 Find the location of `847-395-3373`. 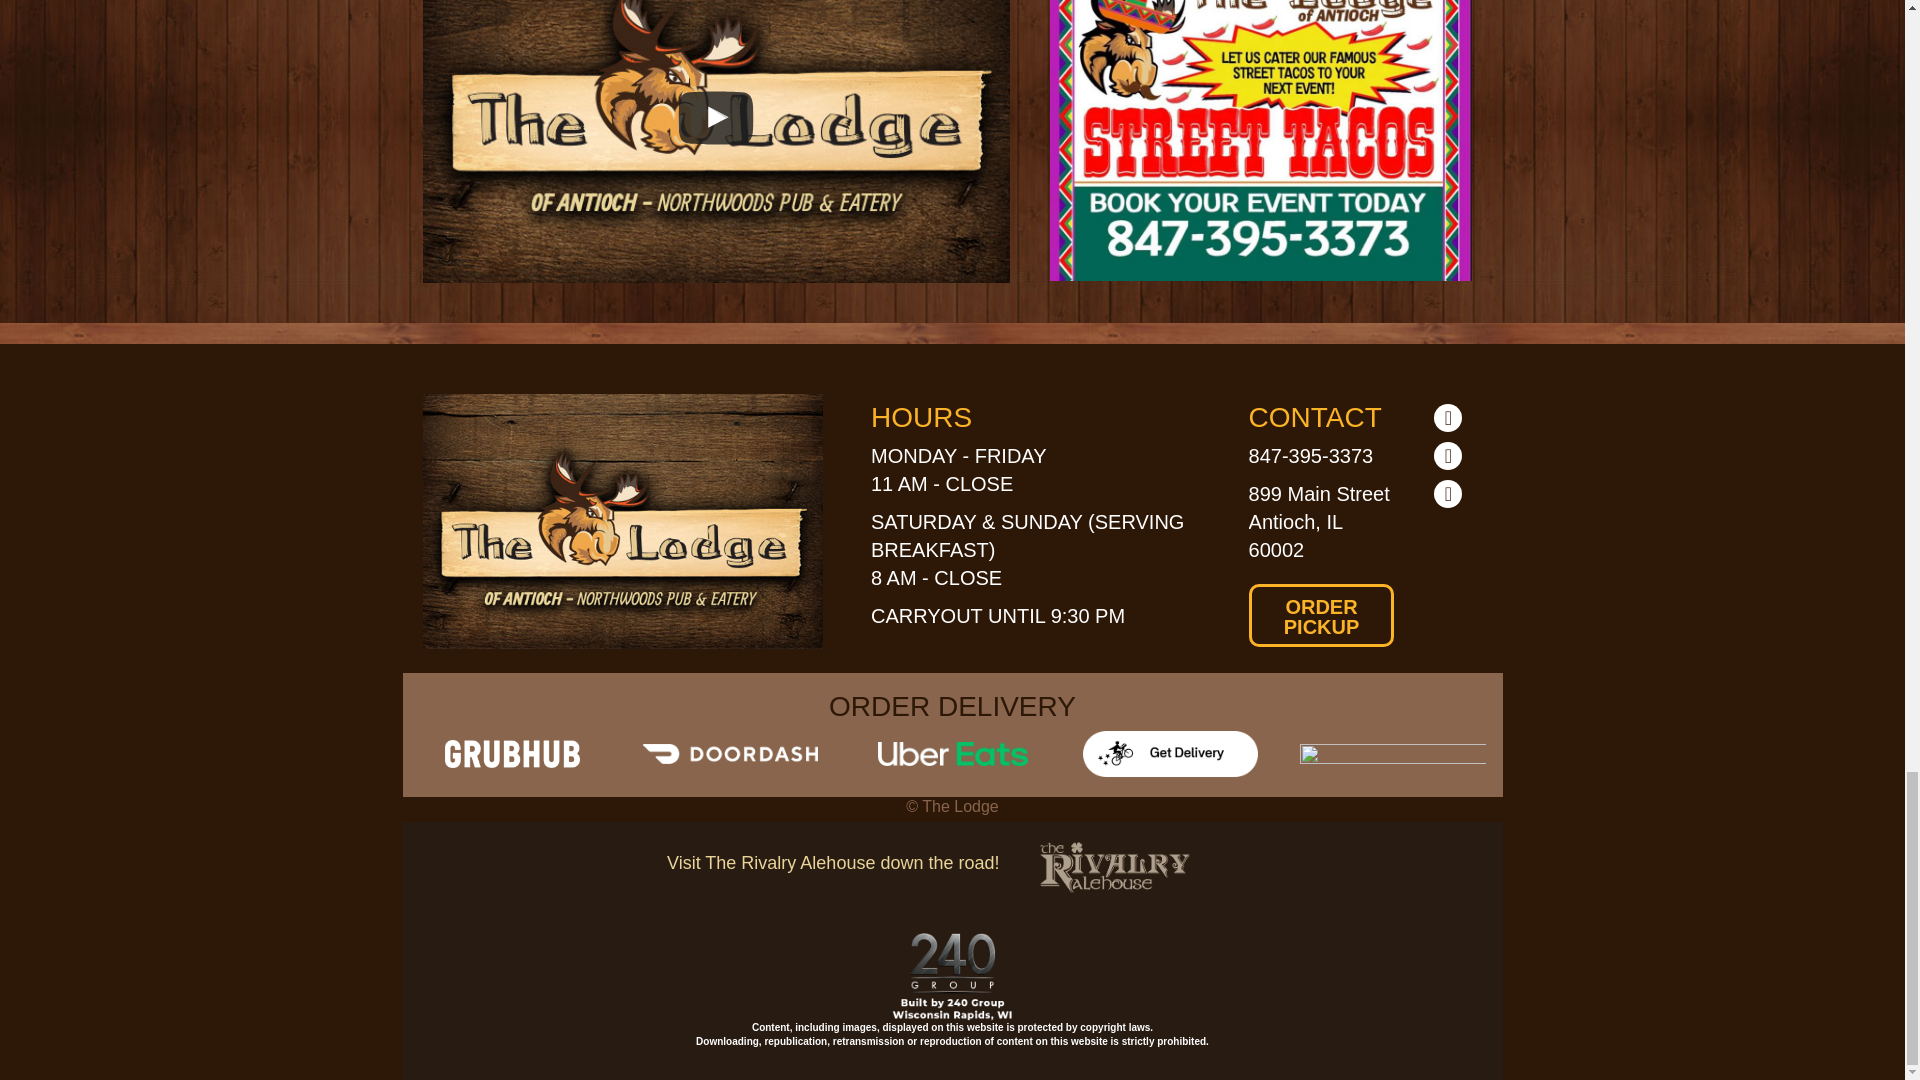

847-395-3373 is located at coordinates (1312, 455).